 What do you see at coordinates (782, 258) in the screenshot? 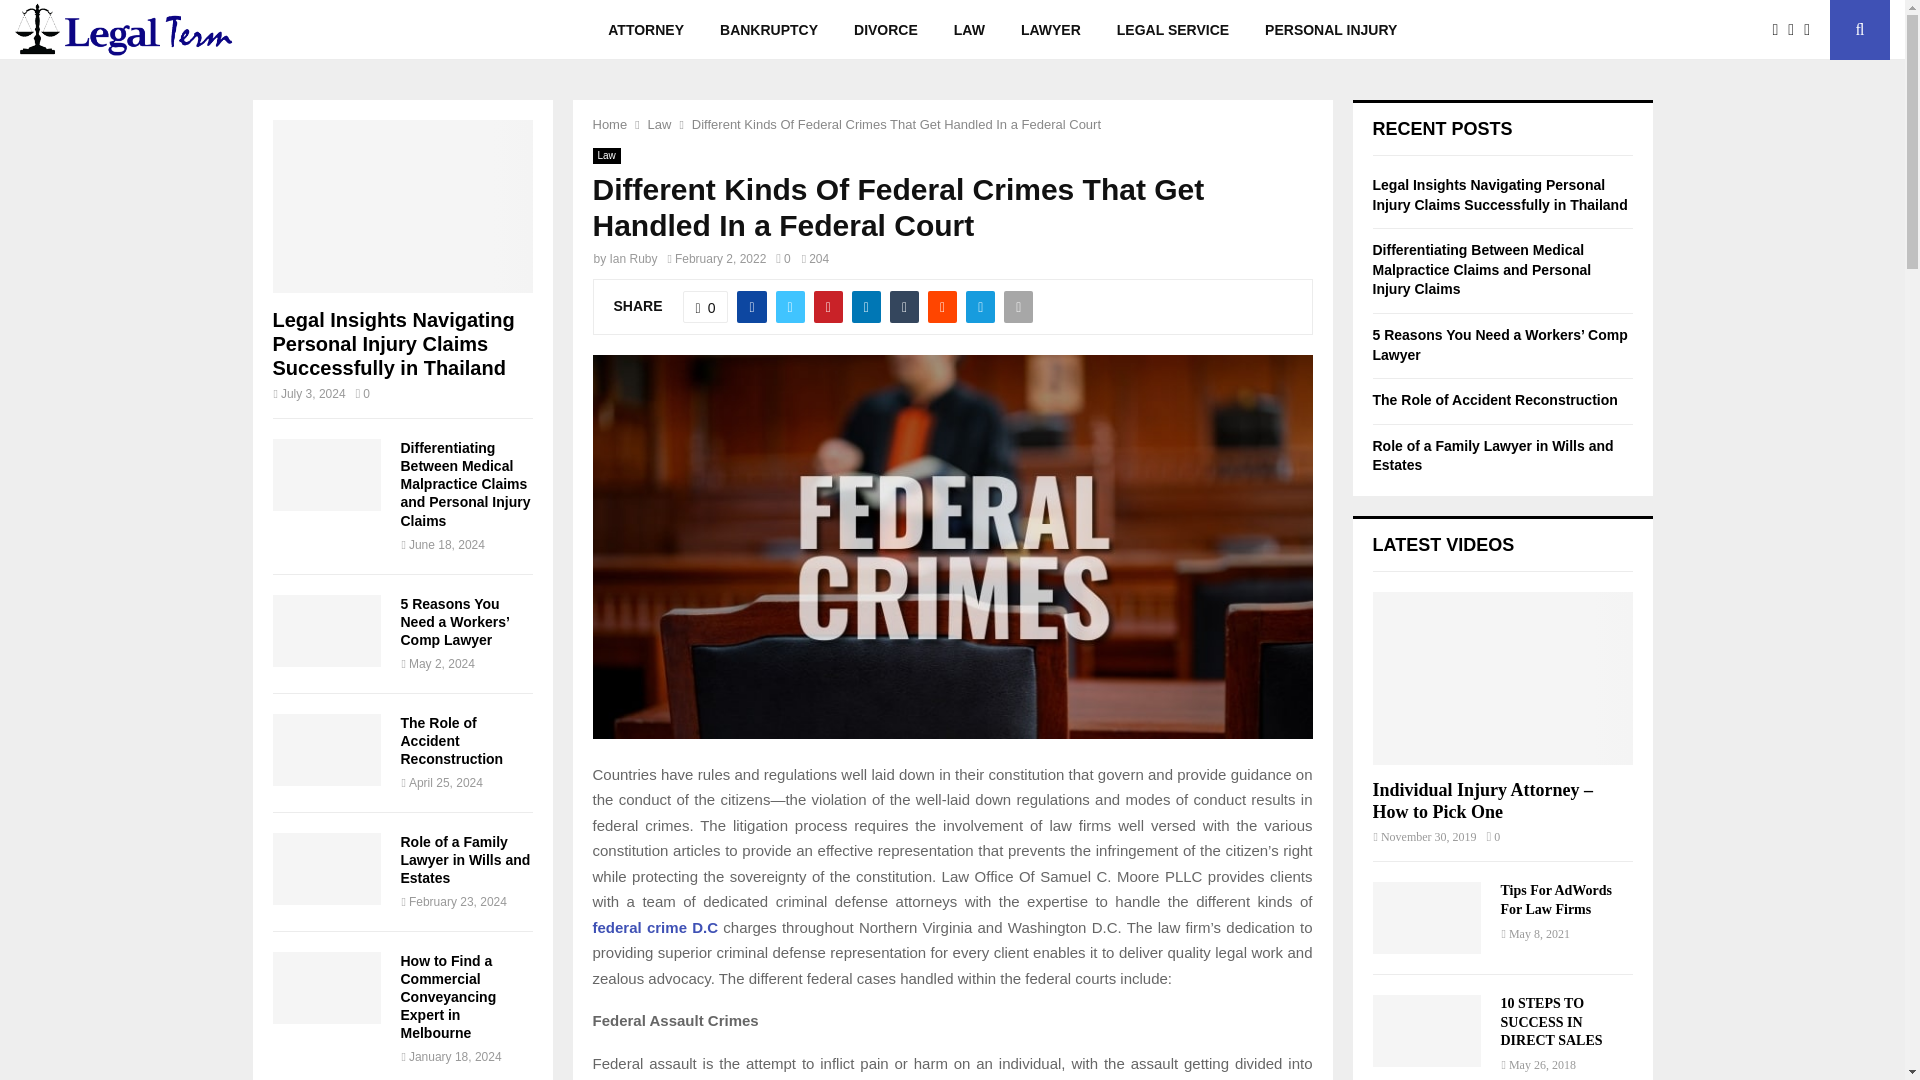
I see `0` at bounding box center [782, 258].